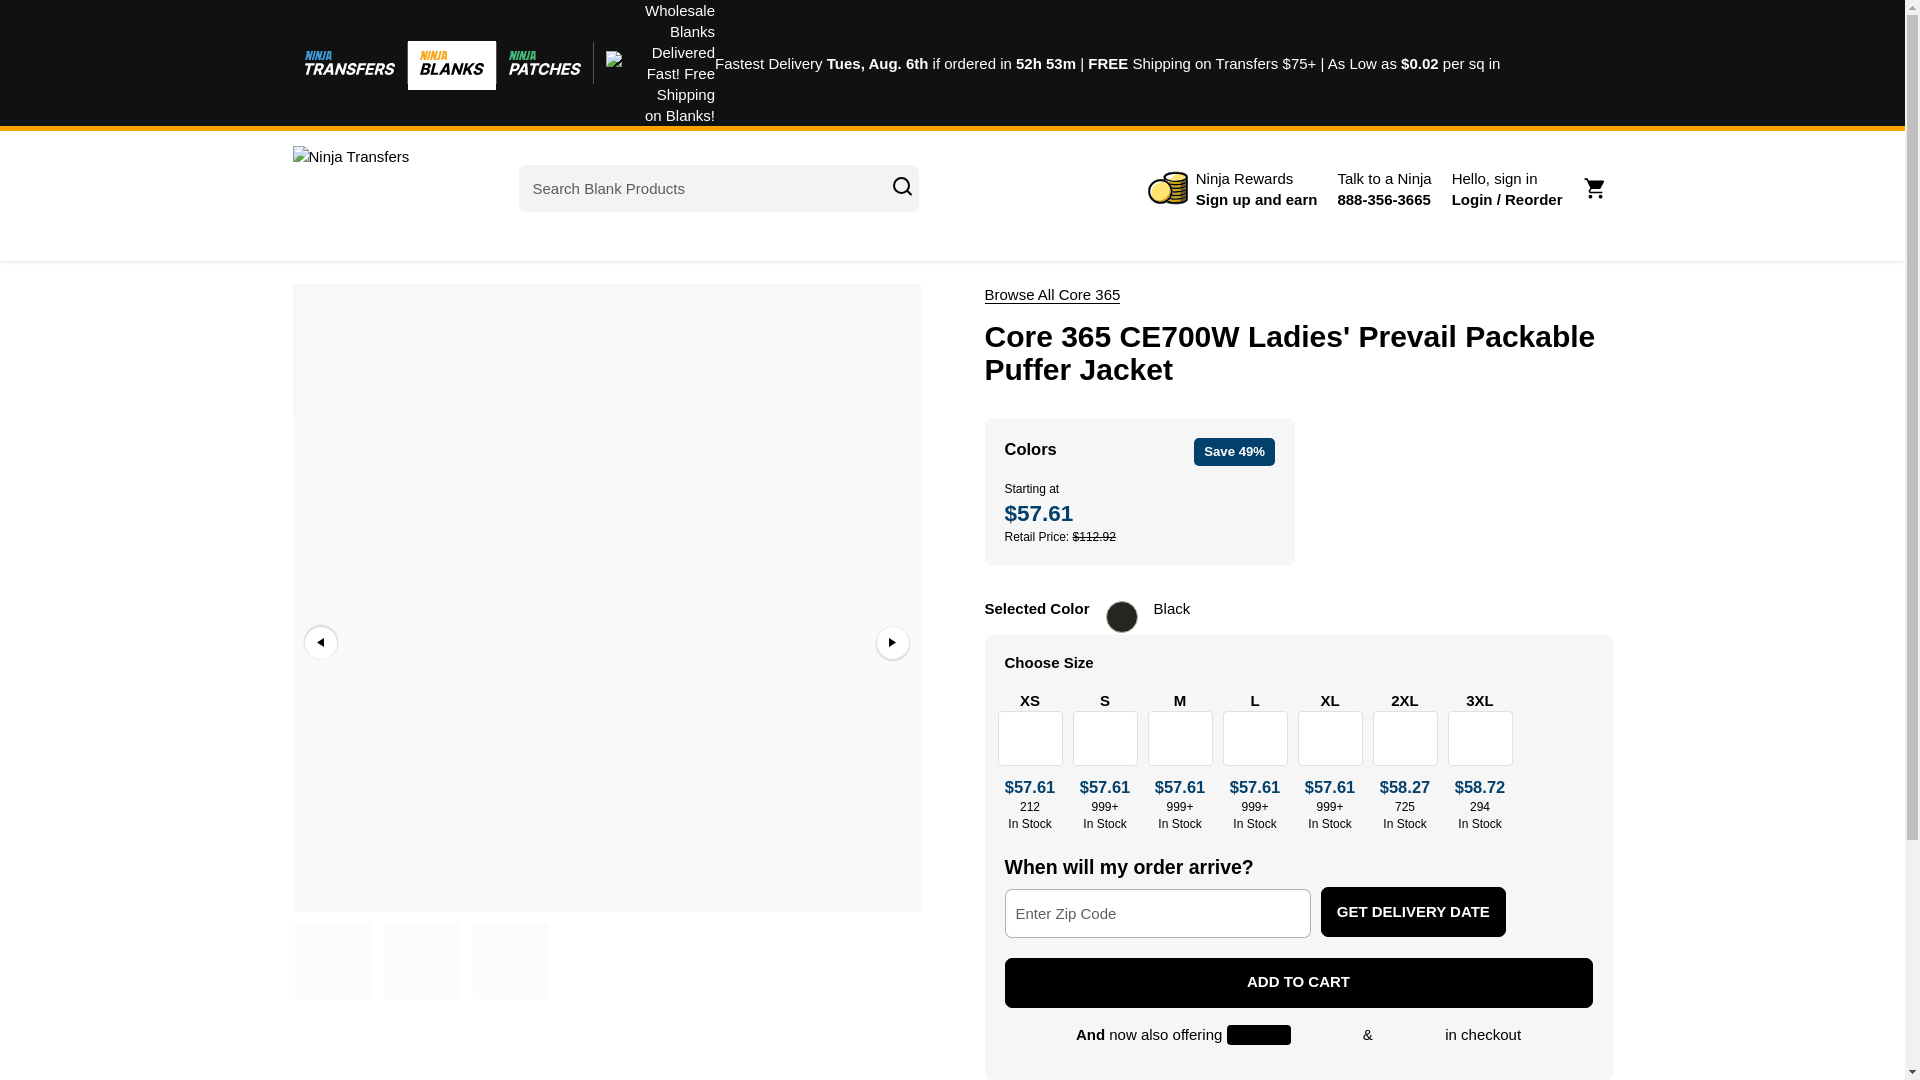  What do you see at coordinates (1597, 188) in the screenshot?
I see `Open cart` at bounding box center [1597, 188].